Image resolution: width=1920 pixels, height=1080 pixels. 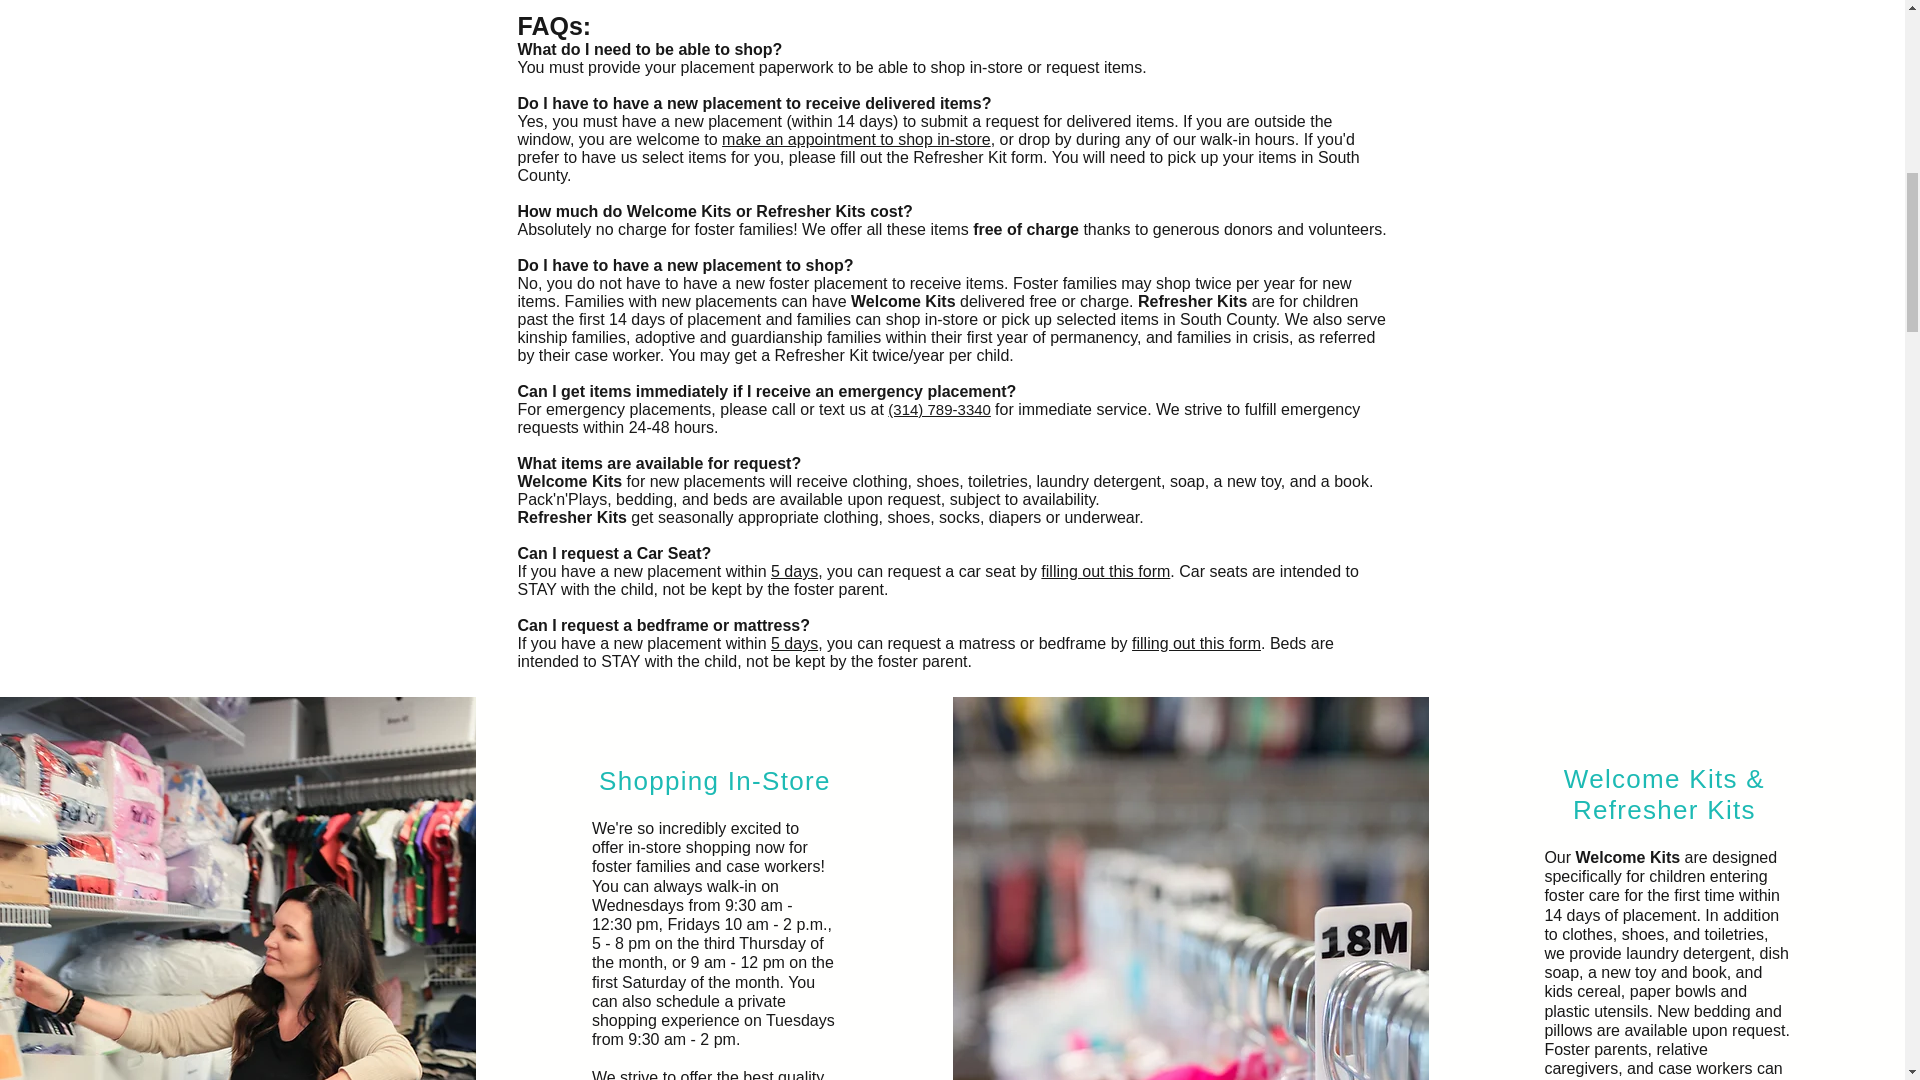 What do you see at coordinates (1104, 570) in the screenshot?
I see `filling out this form` at bounding box center [1104, 570].